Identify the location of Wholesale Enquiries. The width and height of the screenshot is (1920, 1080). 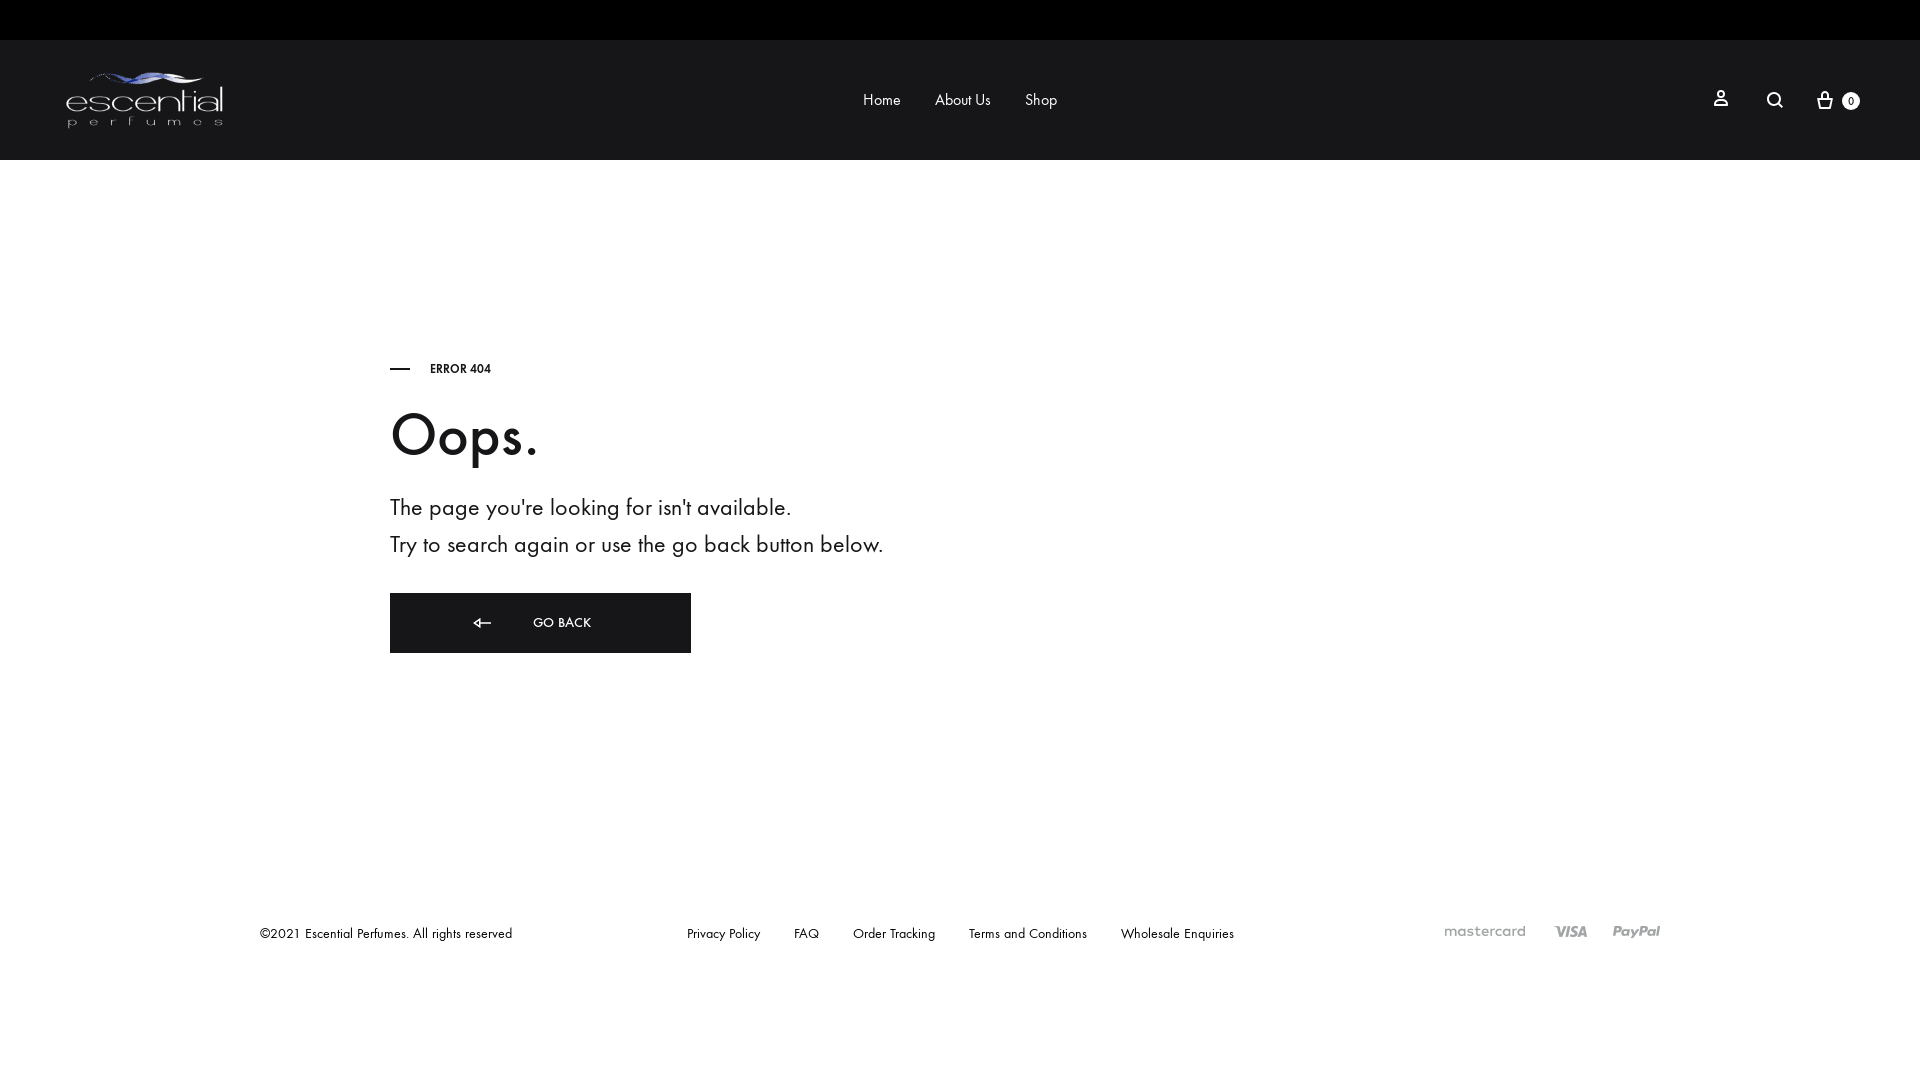
(1176, 934).